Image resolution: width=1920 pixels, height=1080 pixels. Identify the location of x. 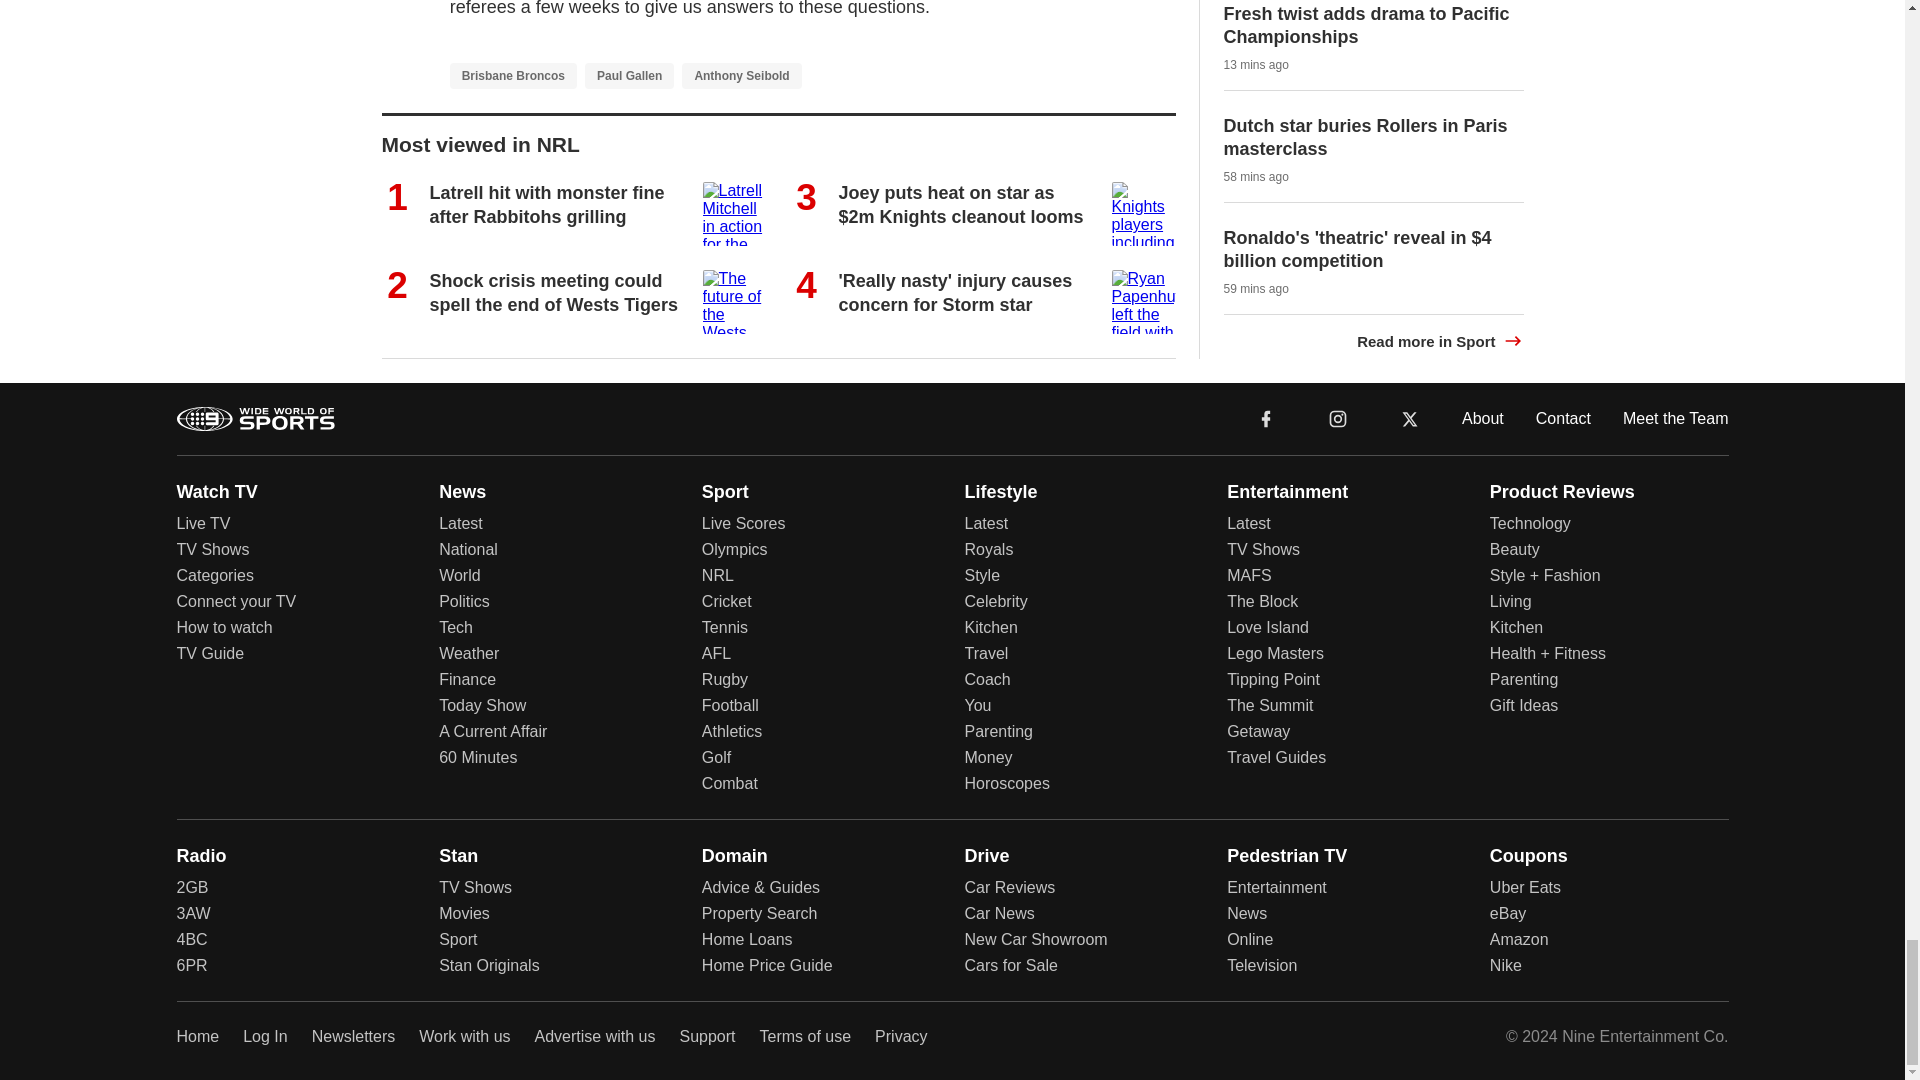
(1410, 418).